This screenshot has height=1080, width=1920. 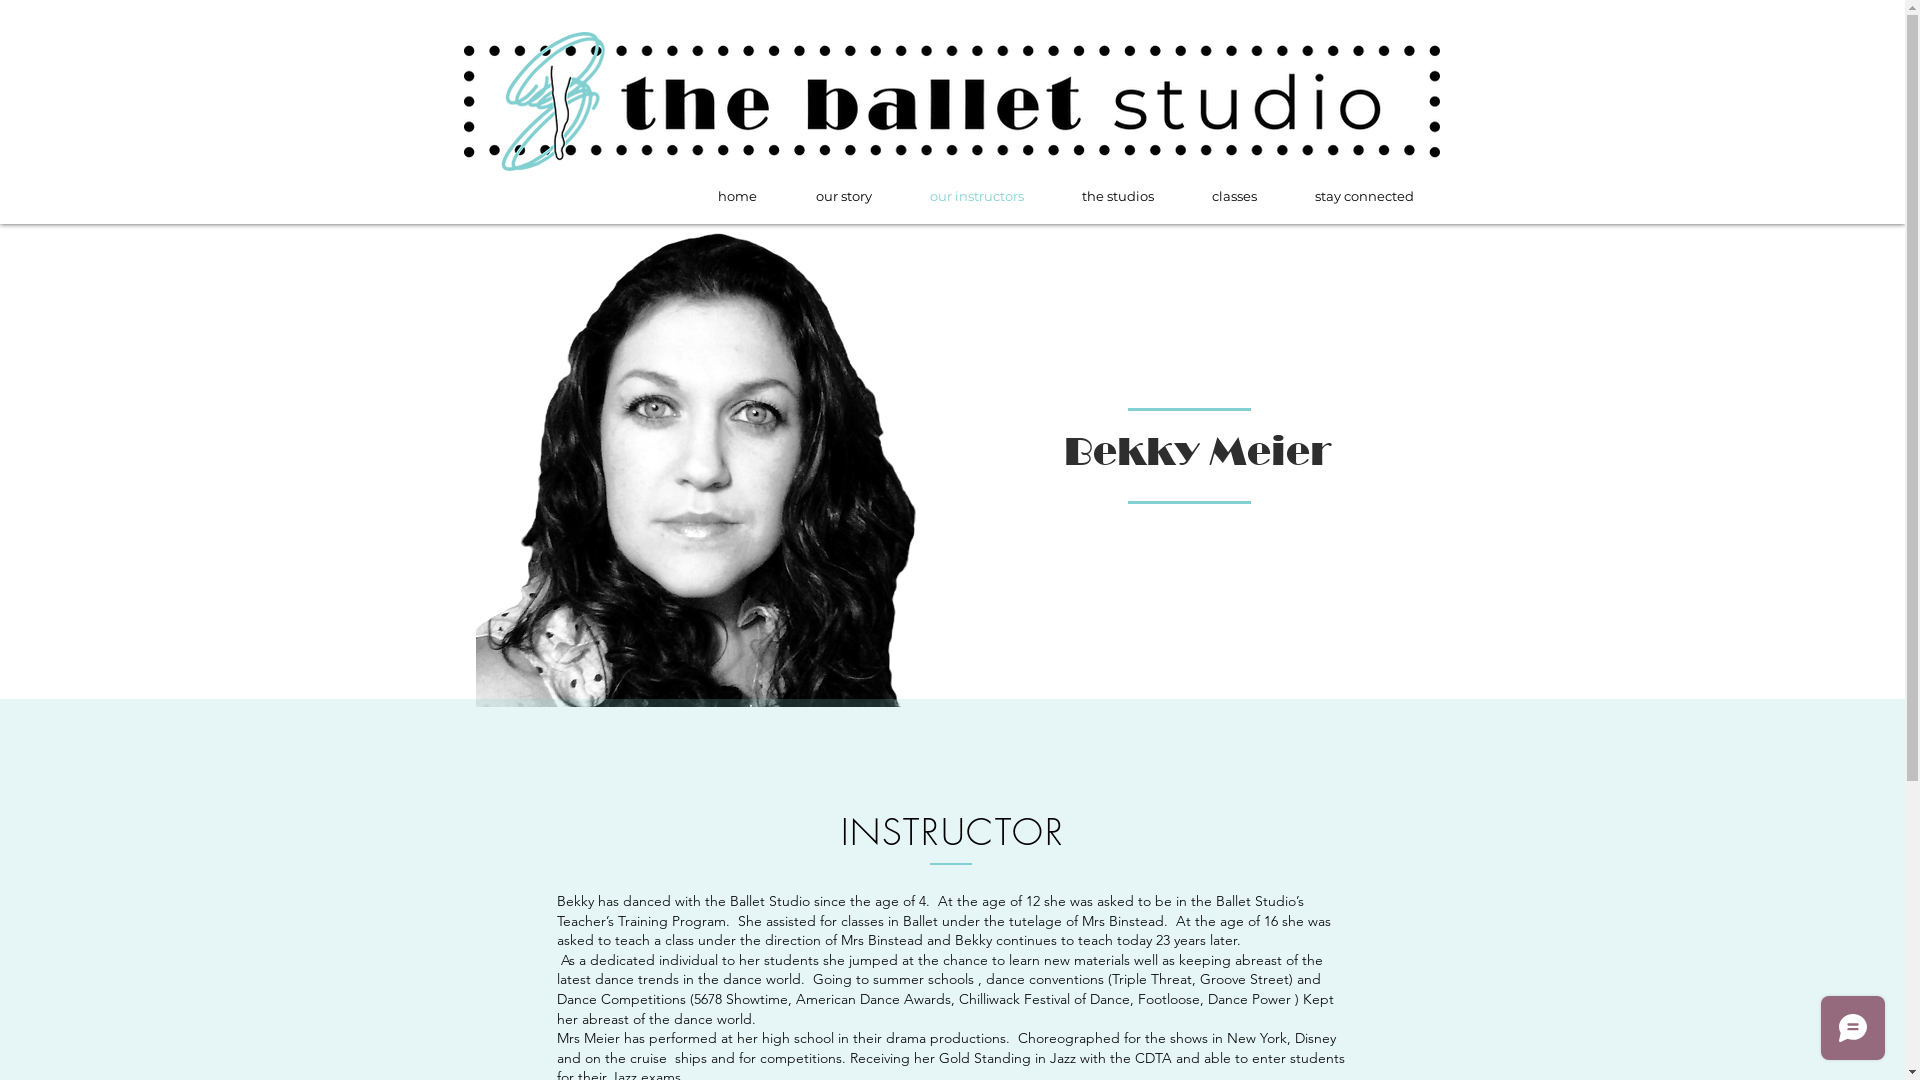 What do you see at coordinates (737, 196) in the screenshot?
I see `home` at bounding box center [737, 196].